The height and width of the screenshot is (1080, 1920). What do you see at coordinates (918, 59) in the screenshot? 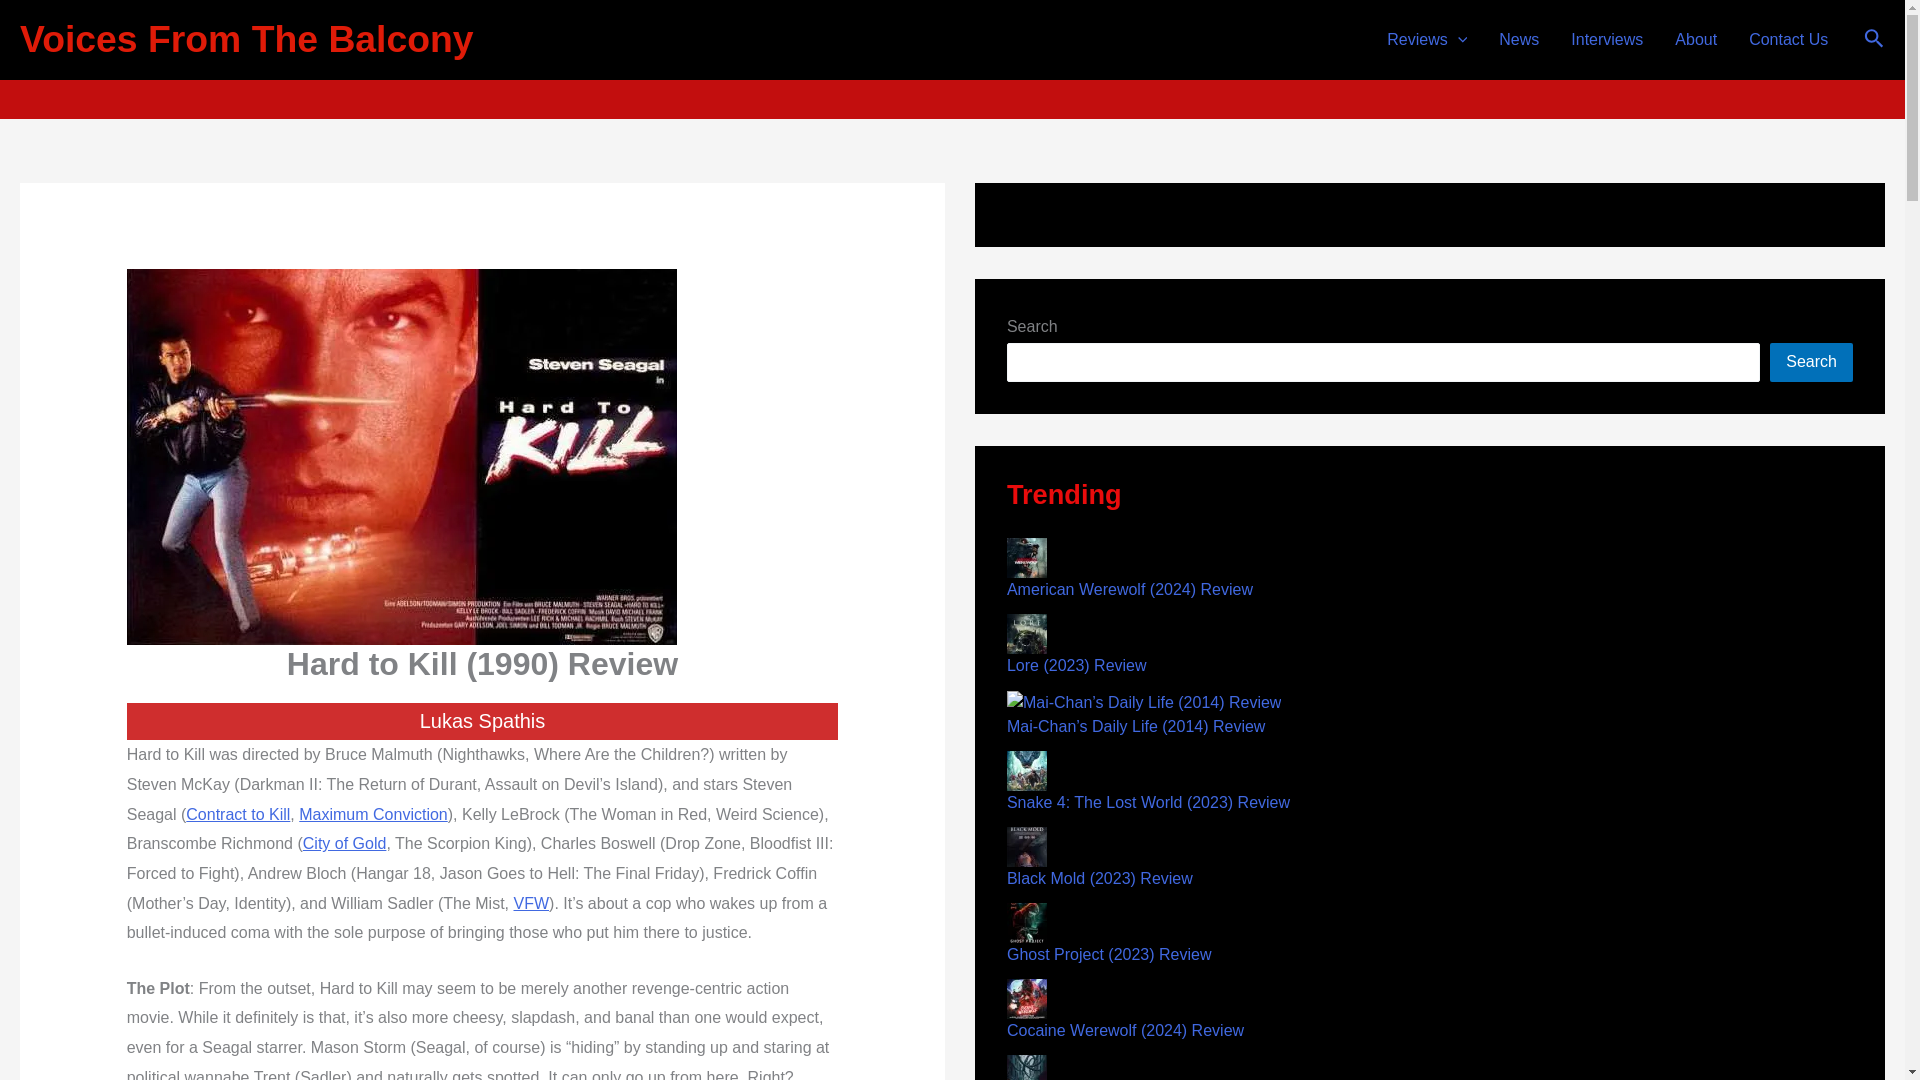
I see `Lukas Spathis` at bounding box center [918, 59].